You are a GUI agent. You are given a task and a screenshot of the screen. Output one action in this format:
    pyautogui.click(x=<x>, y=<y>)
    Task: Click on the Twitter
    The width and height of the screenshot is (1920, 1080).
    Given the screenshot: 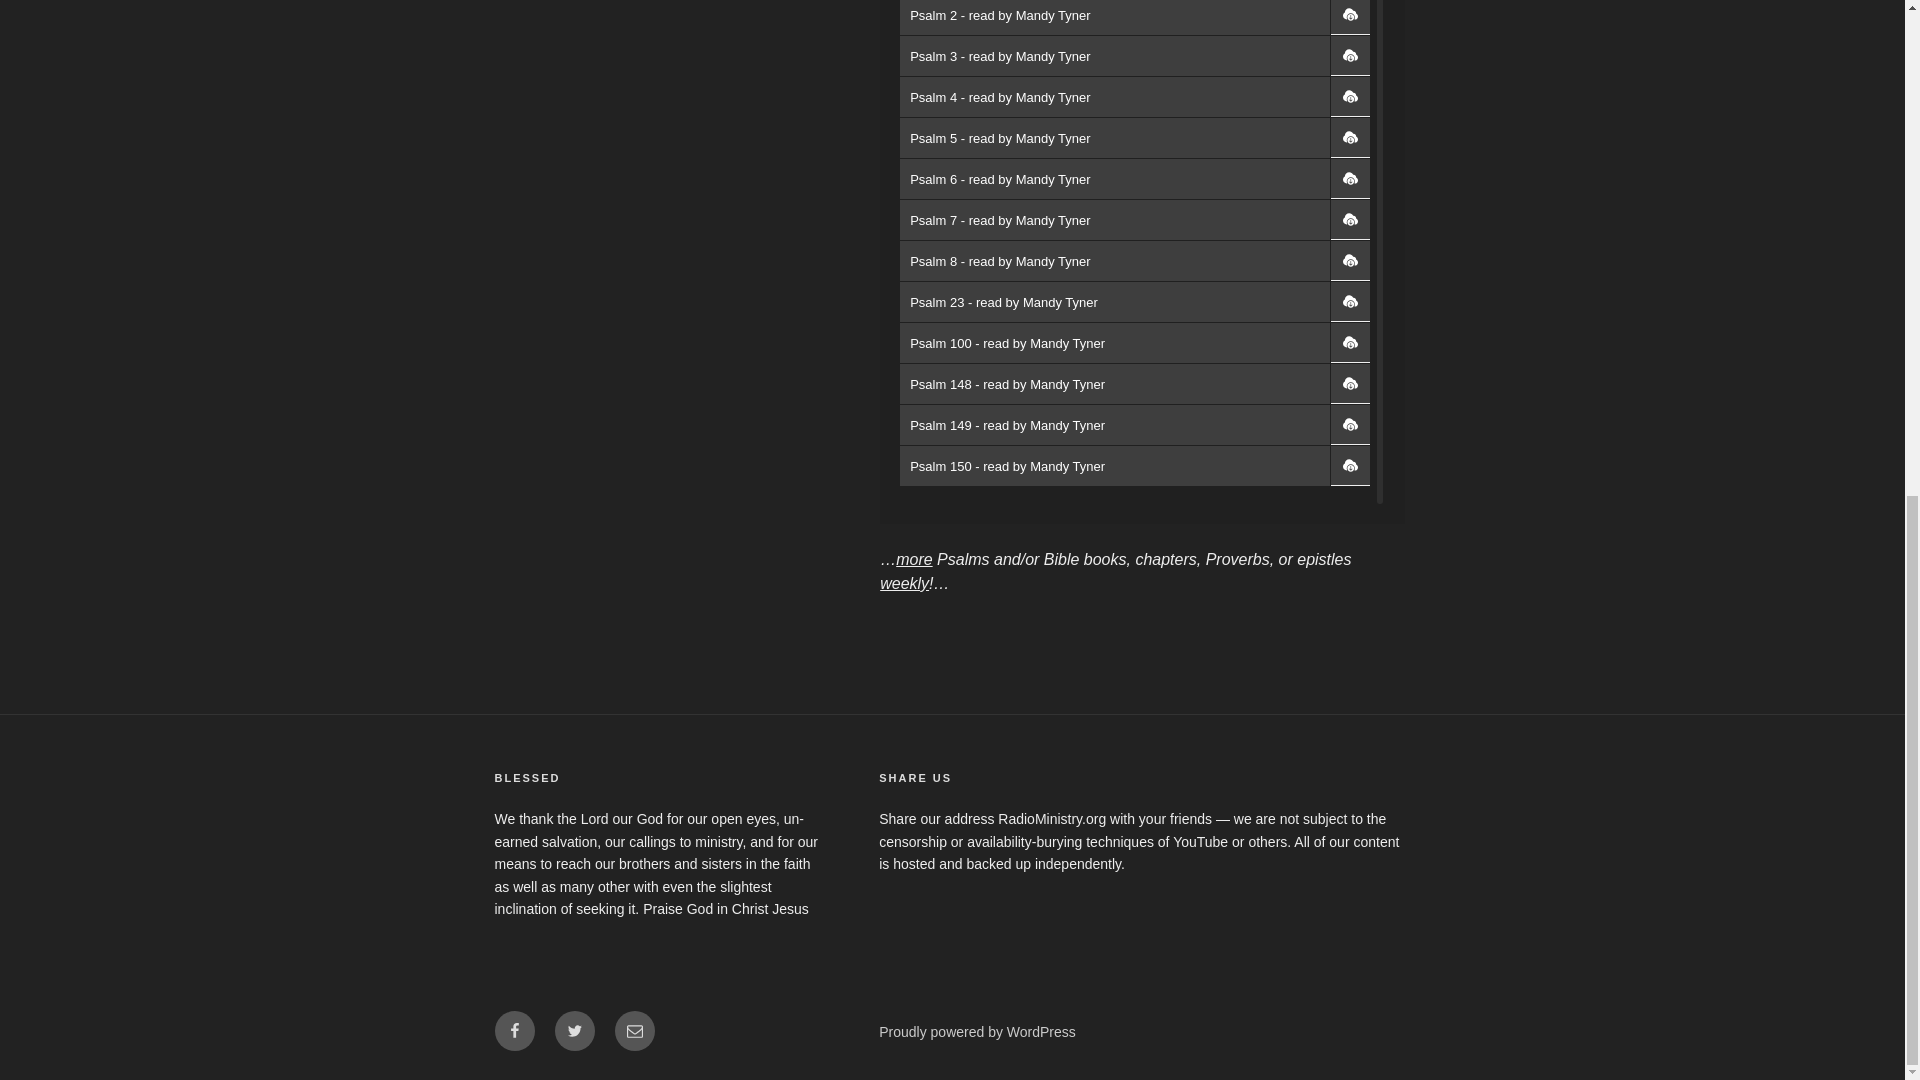 What is the action you would take?
    pyautogui.click(x=574, y=1030)
    